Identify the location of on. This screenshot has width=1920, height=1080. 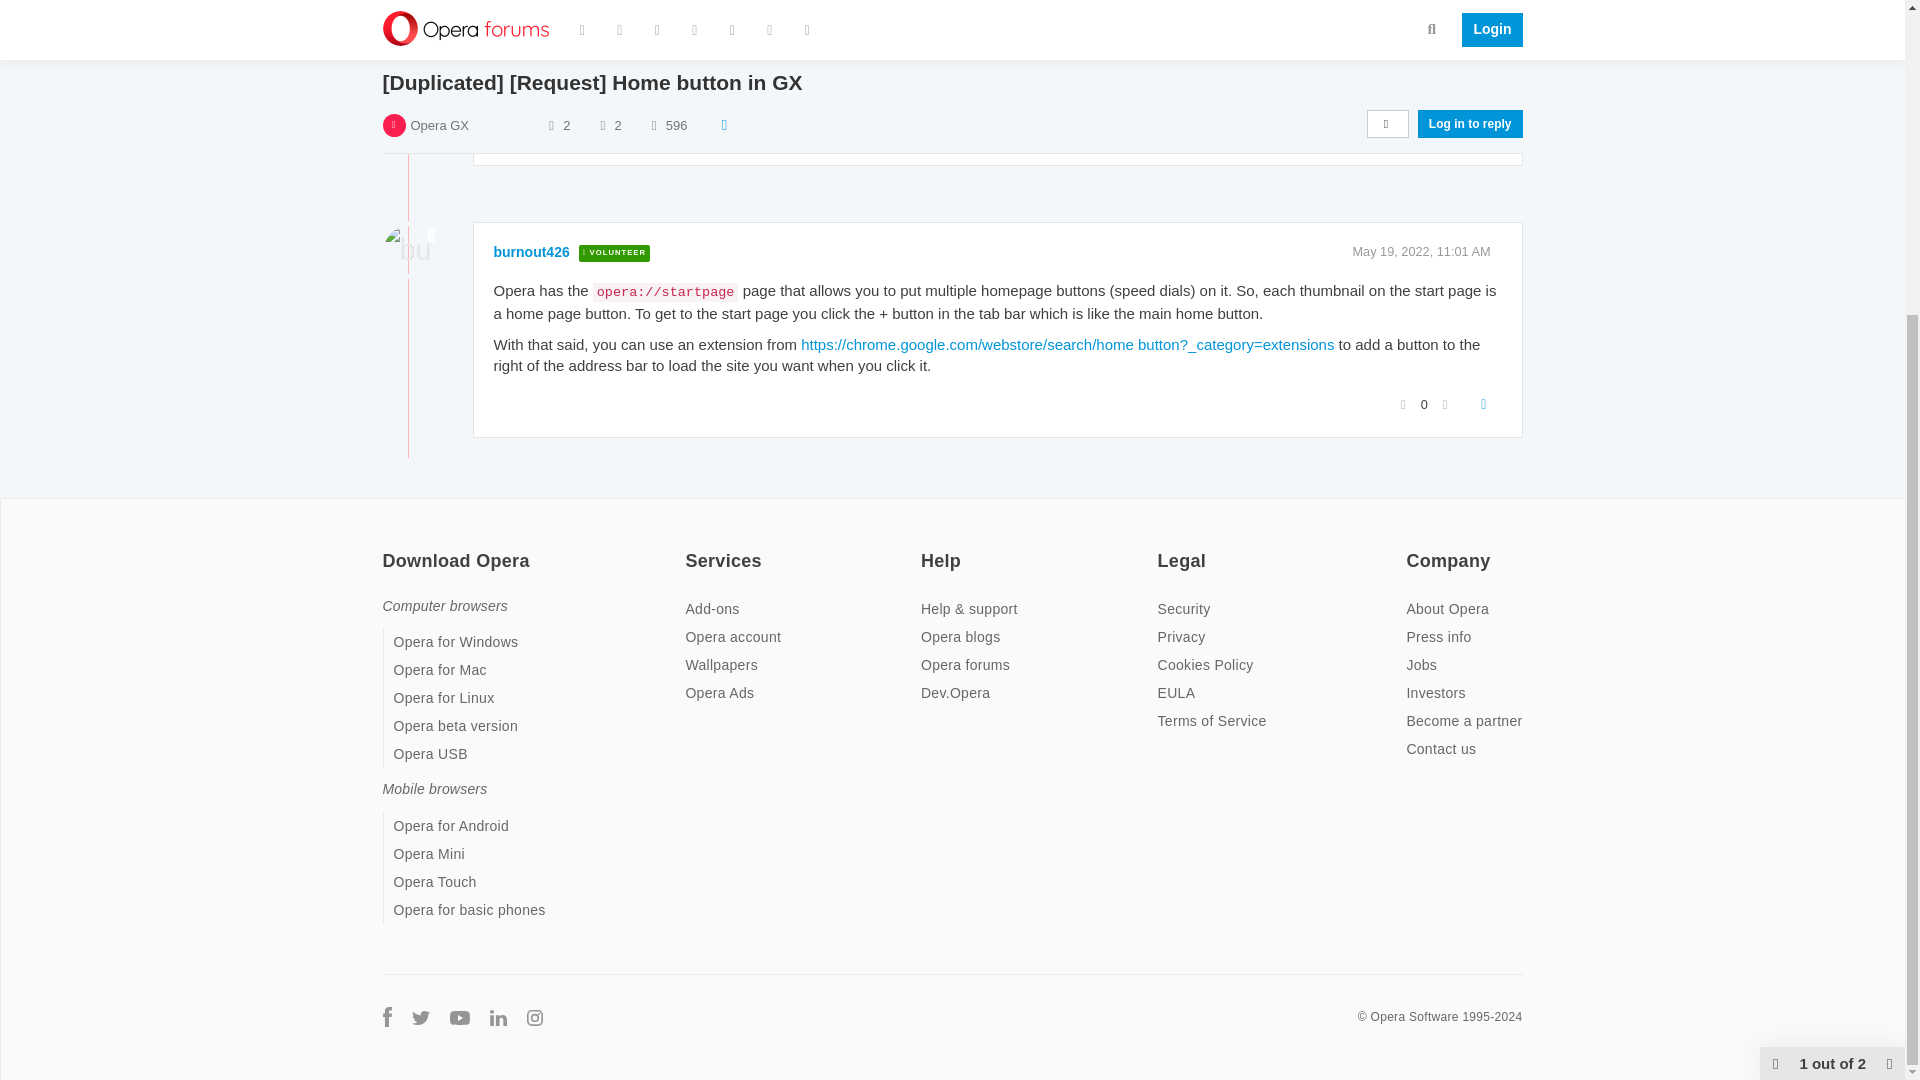
(1163, 548).